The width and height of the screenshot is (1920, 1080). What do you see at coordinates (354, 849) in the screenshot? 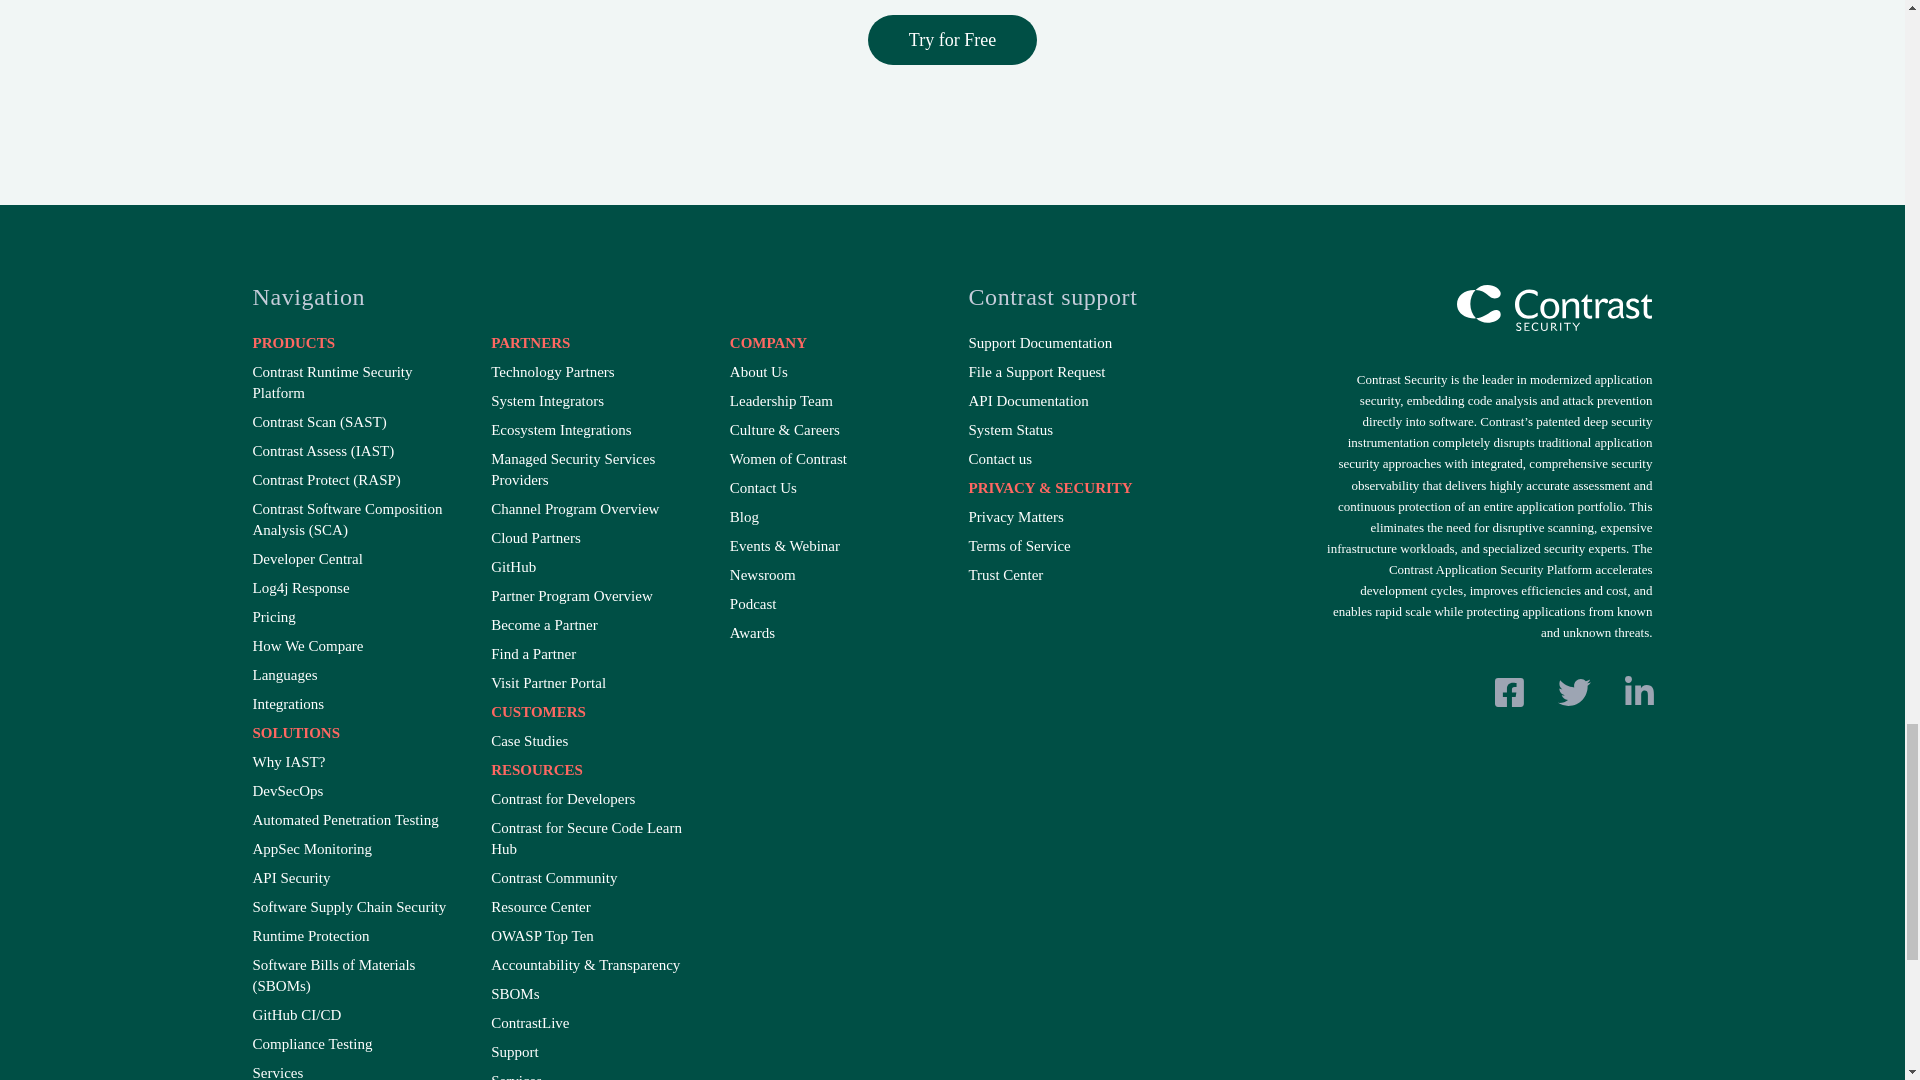
I see `AppSec Monitoring` at bounding box center [354, 849].